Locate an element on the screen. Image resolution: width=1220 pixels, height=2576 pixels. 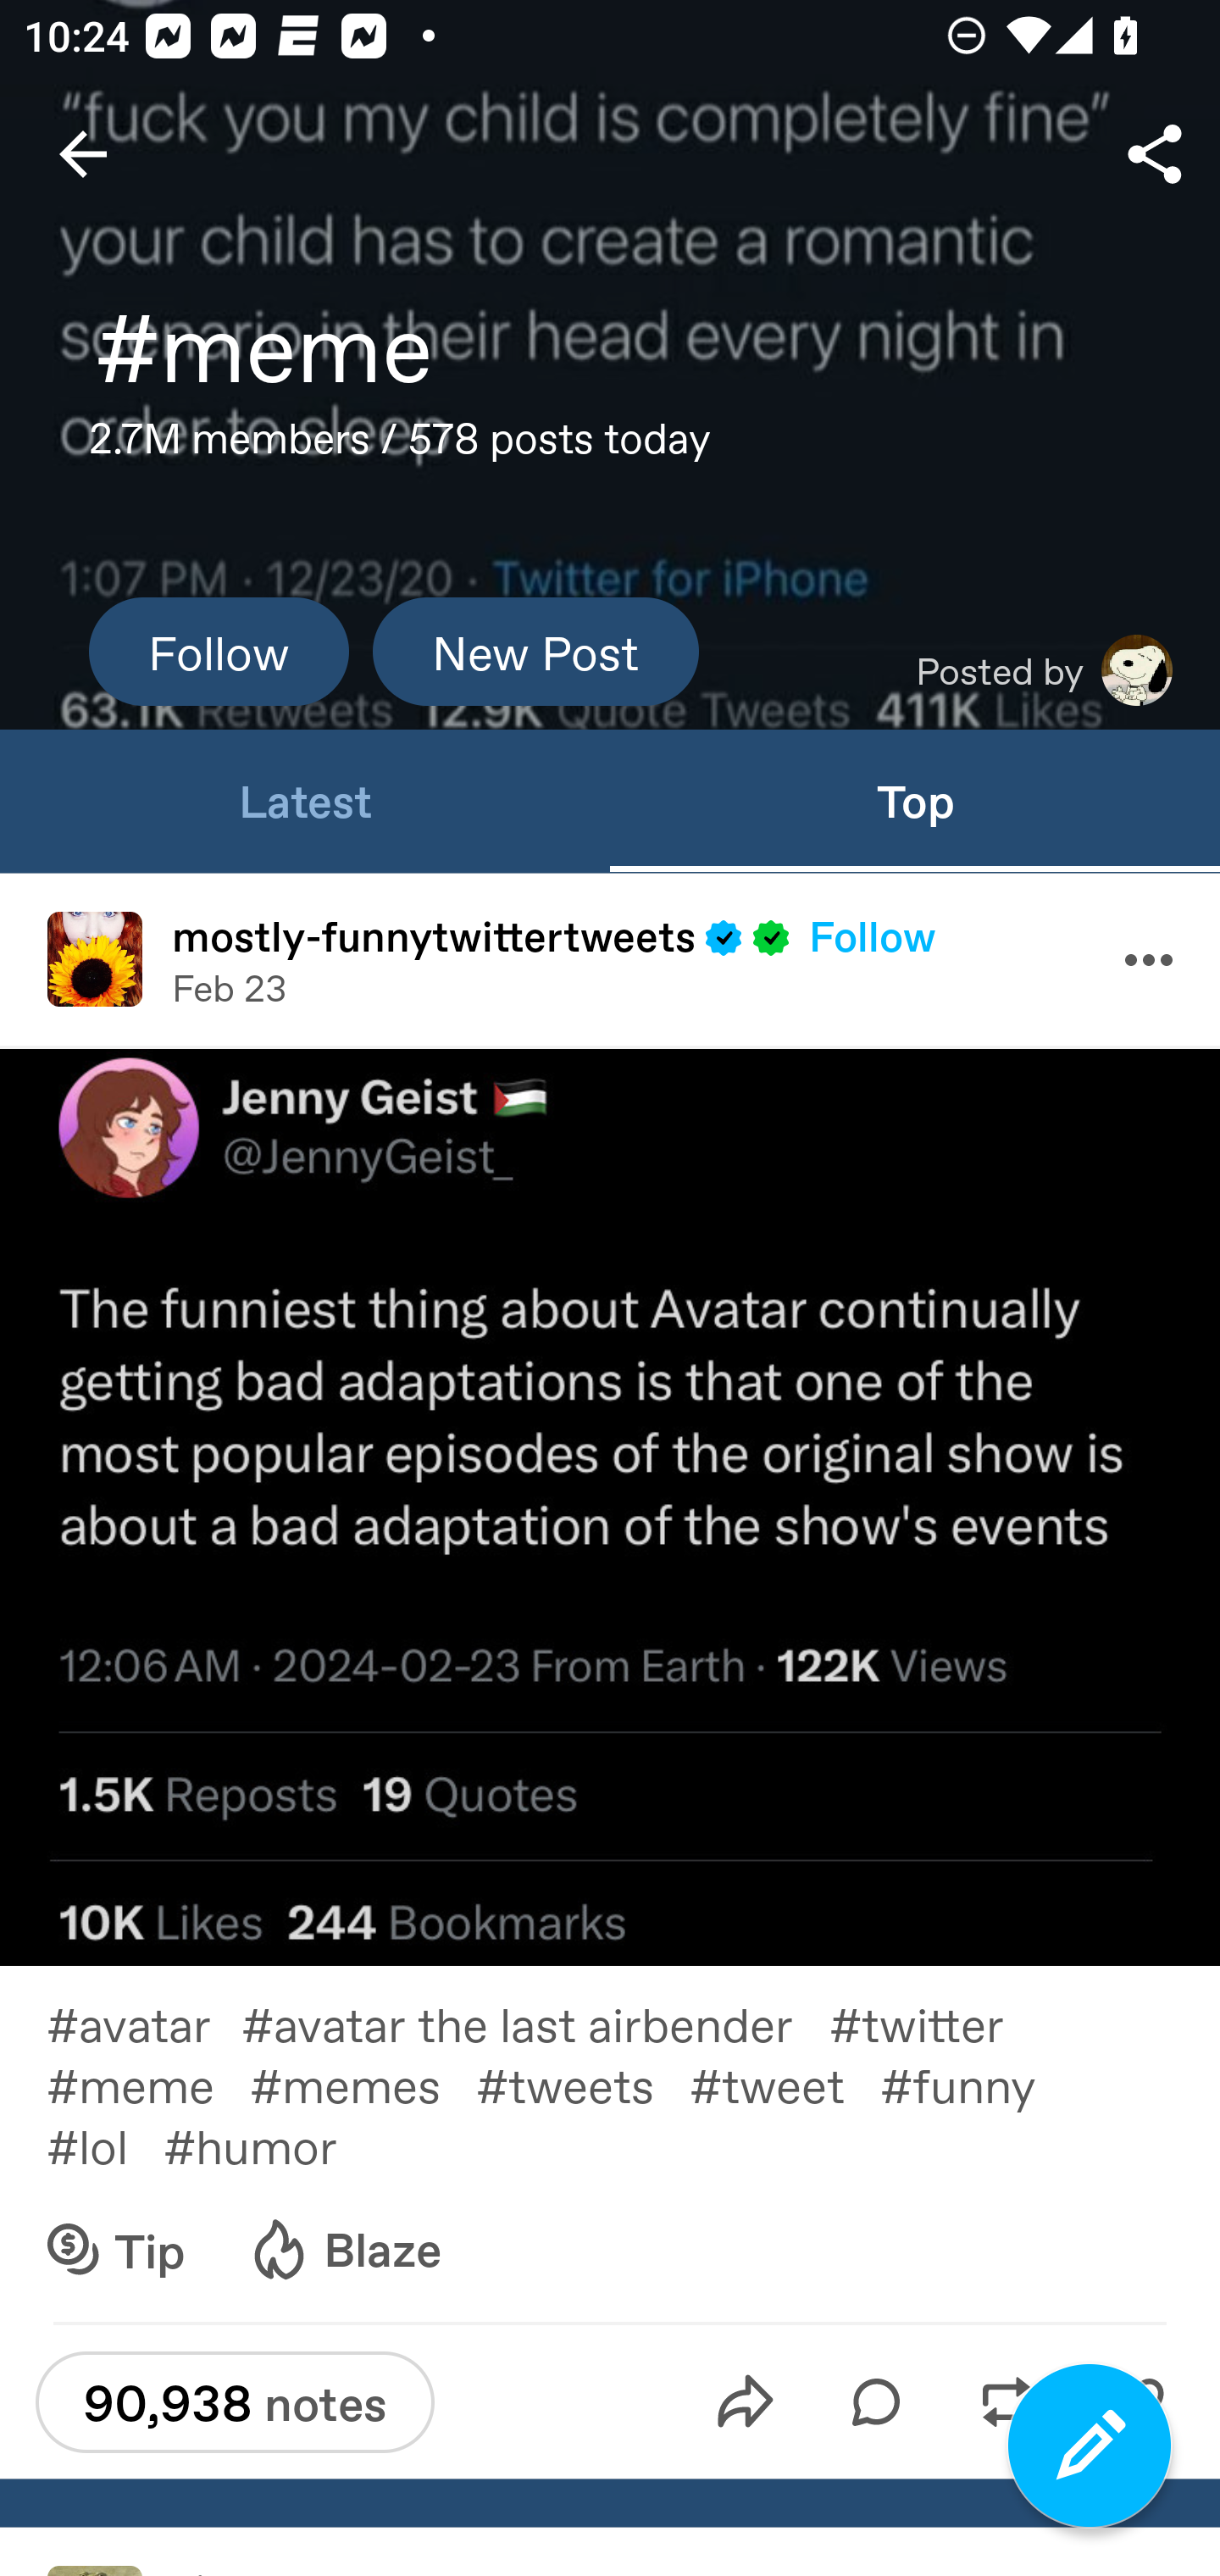
Tip is located at coordinates (117, 2250).